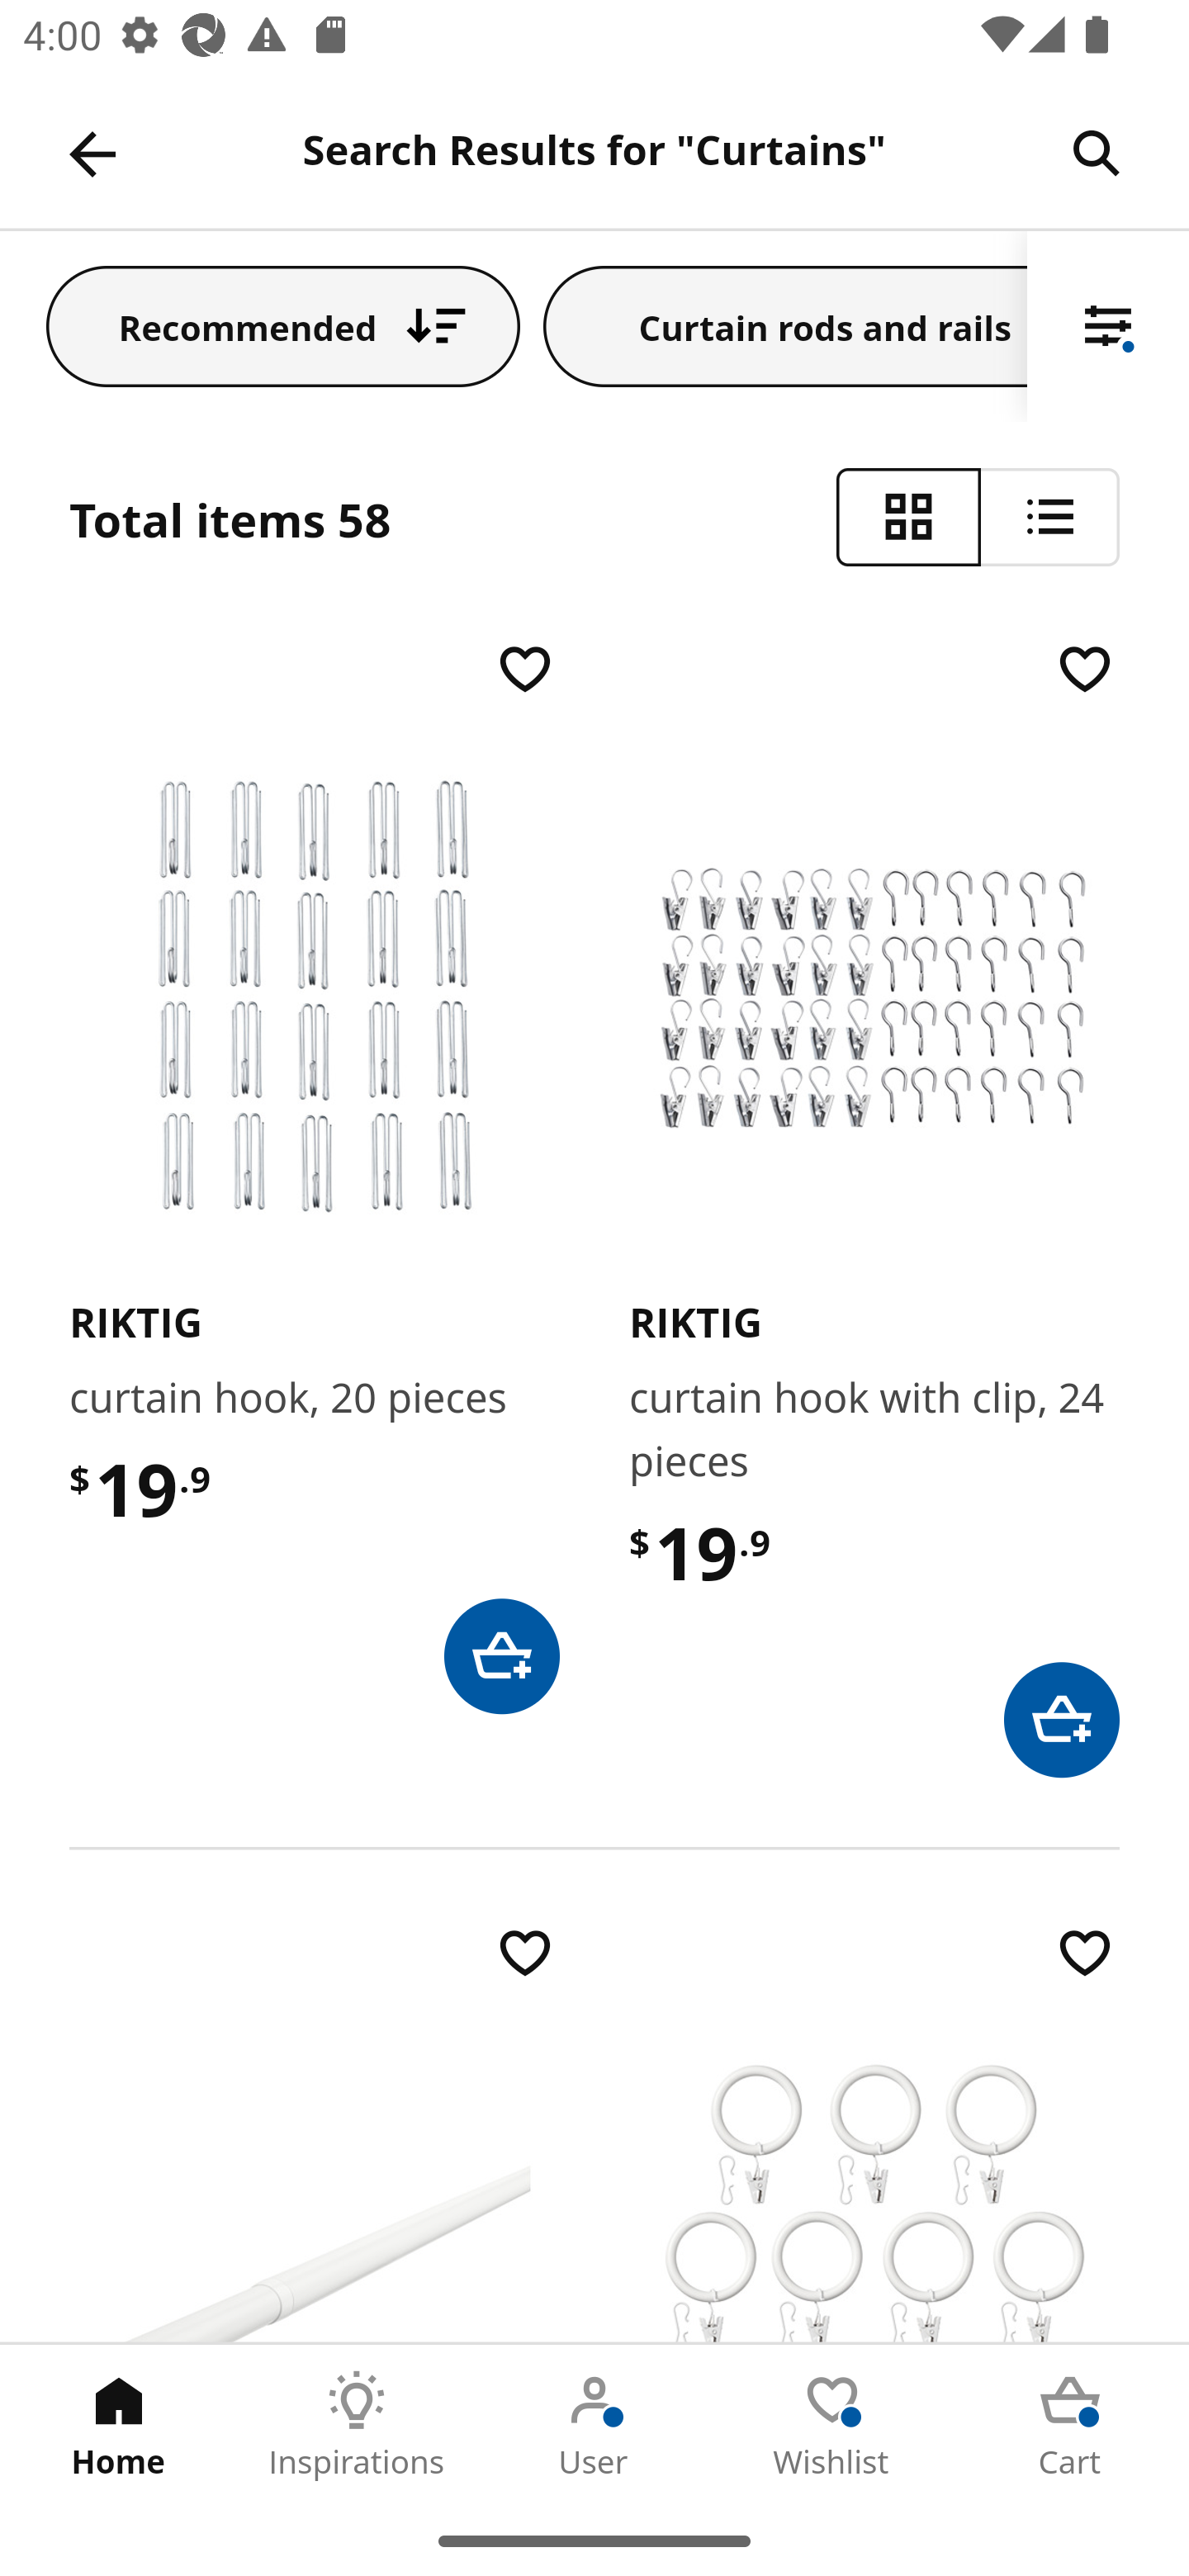  I want to click on Home
Tab 1 of 5, so click(119, 2425).